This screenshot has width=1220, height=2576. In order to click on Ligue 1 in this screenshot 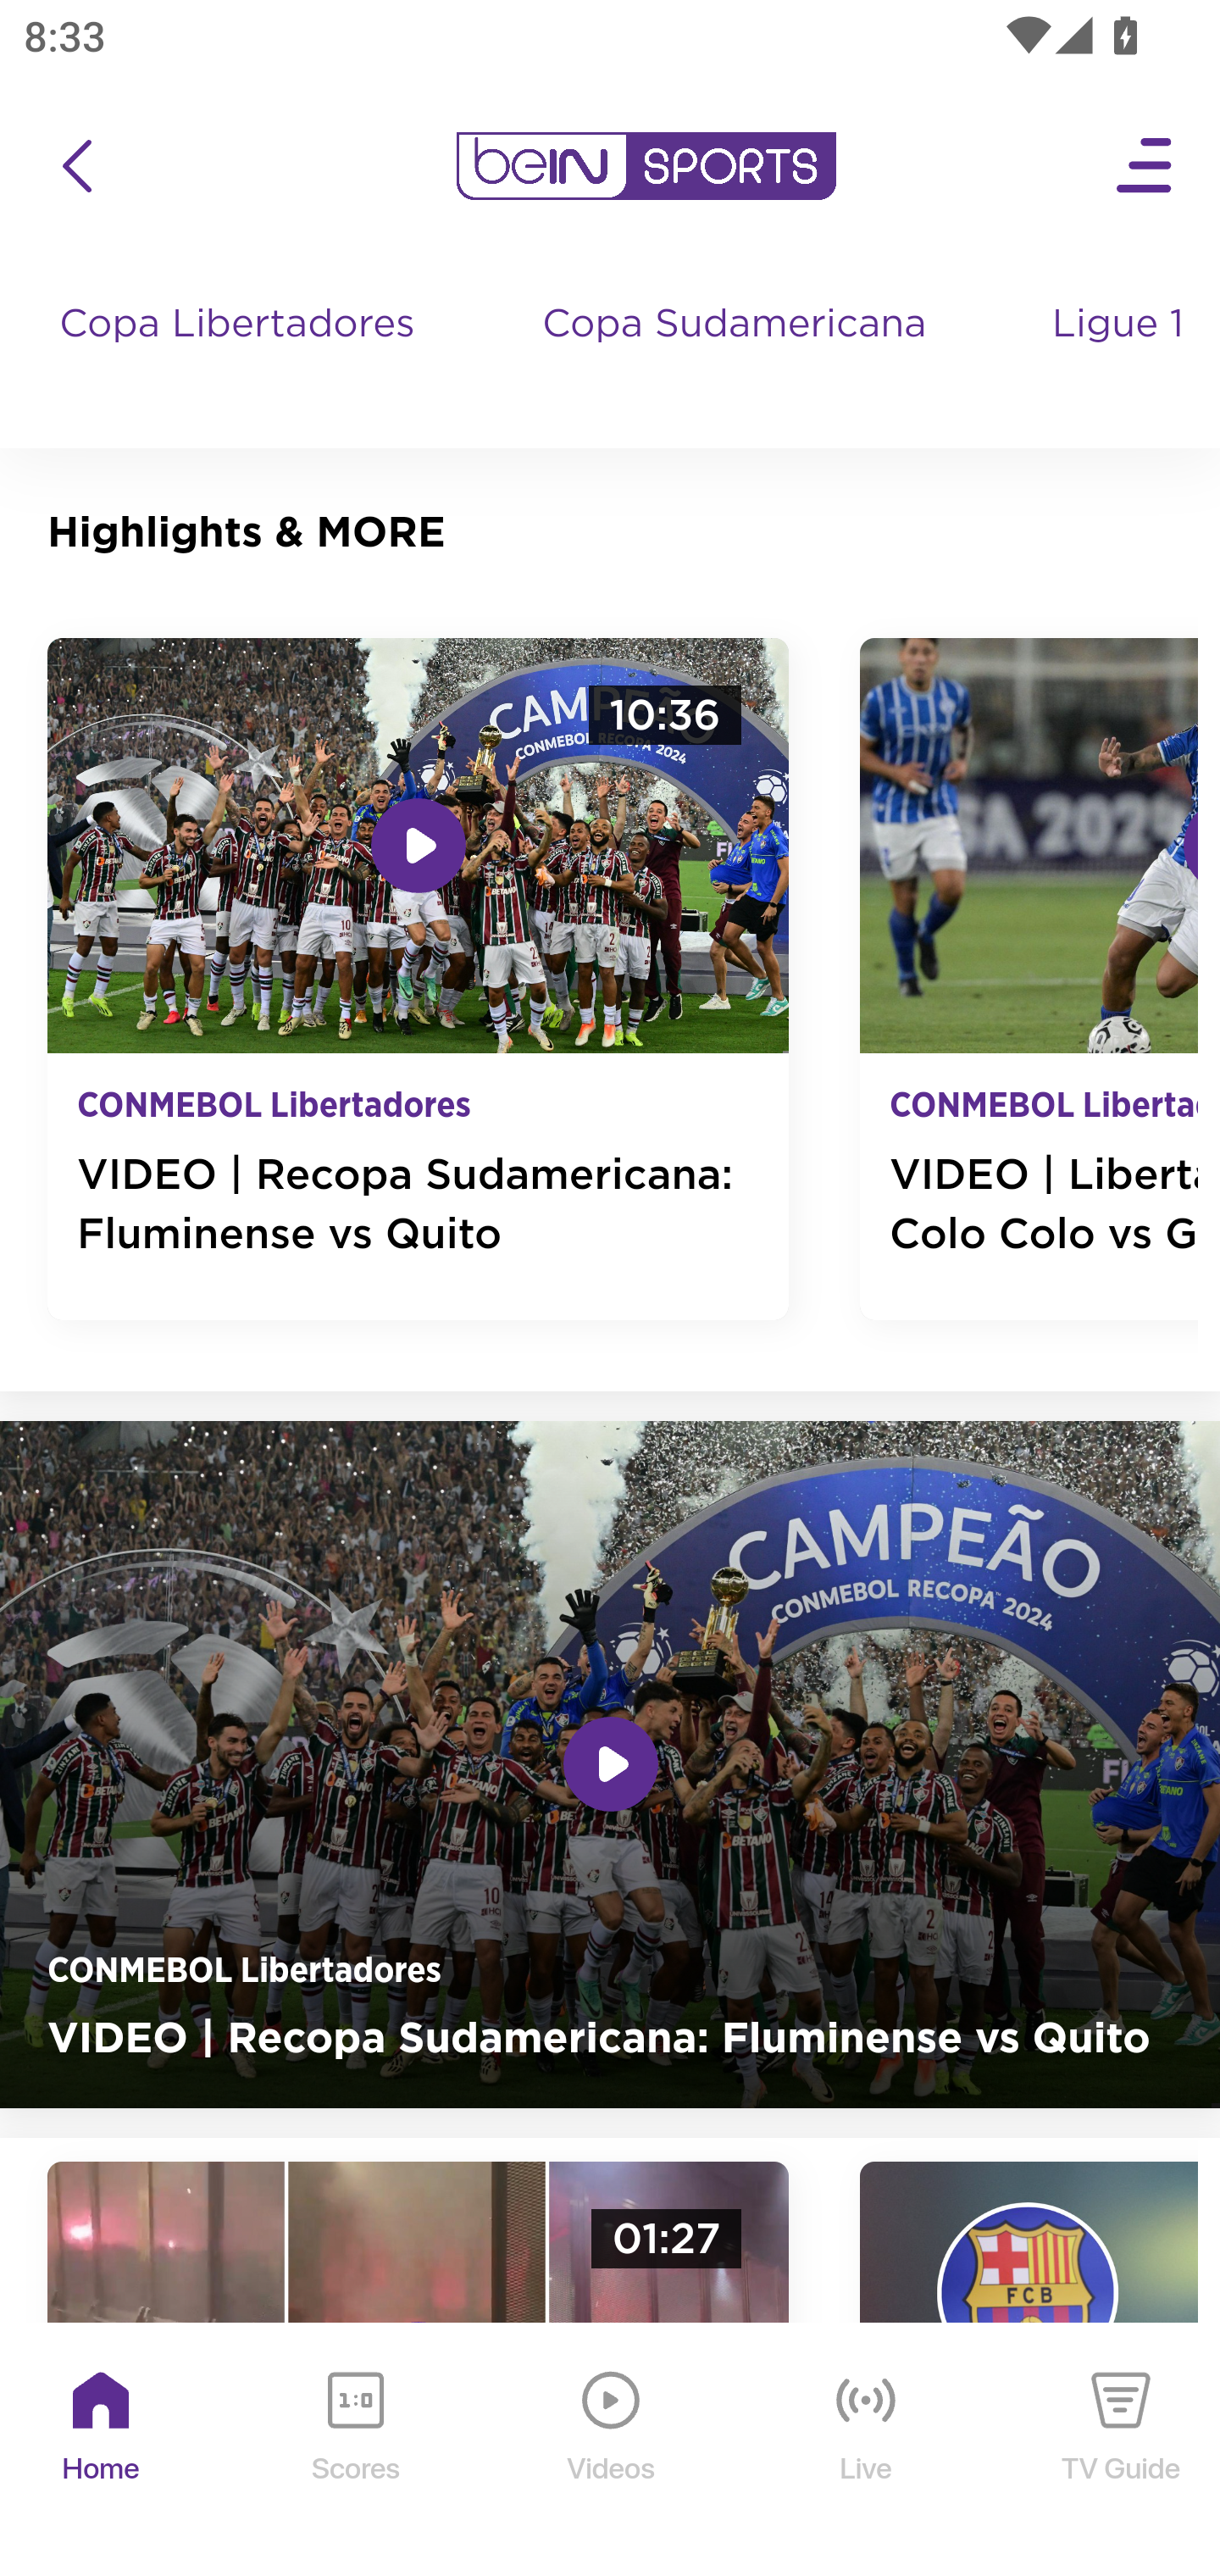, I will do `click(1121, 356)`.